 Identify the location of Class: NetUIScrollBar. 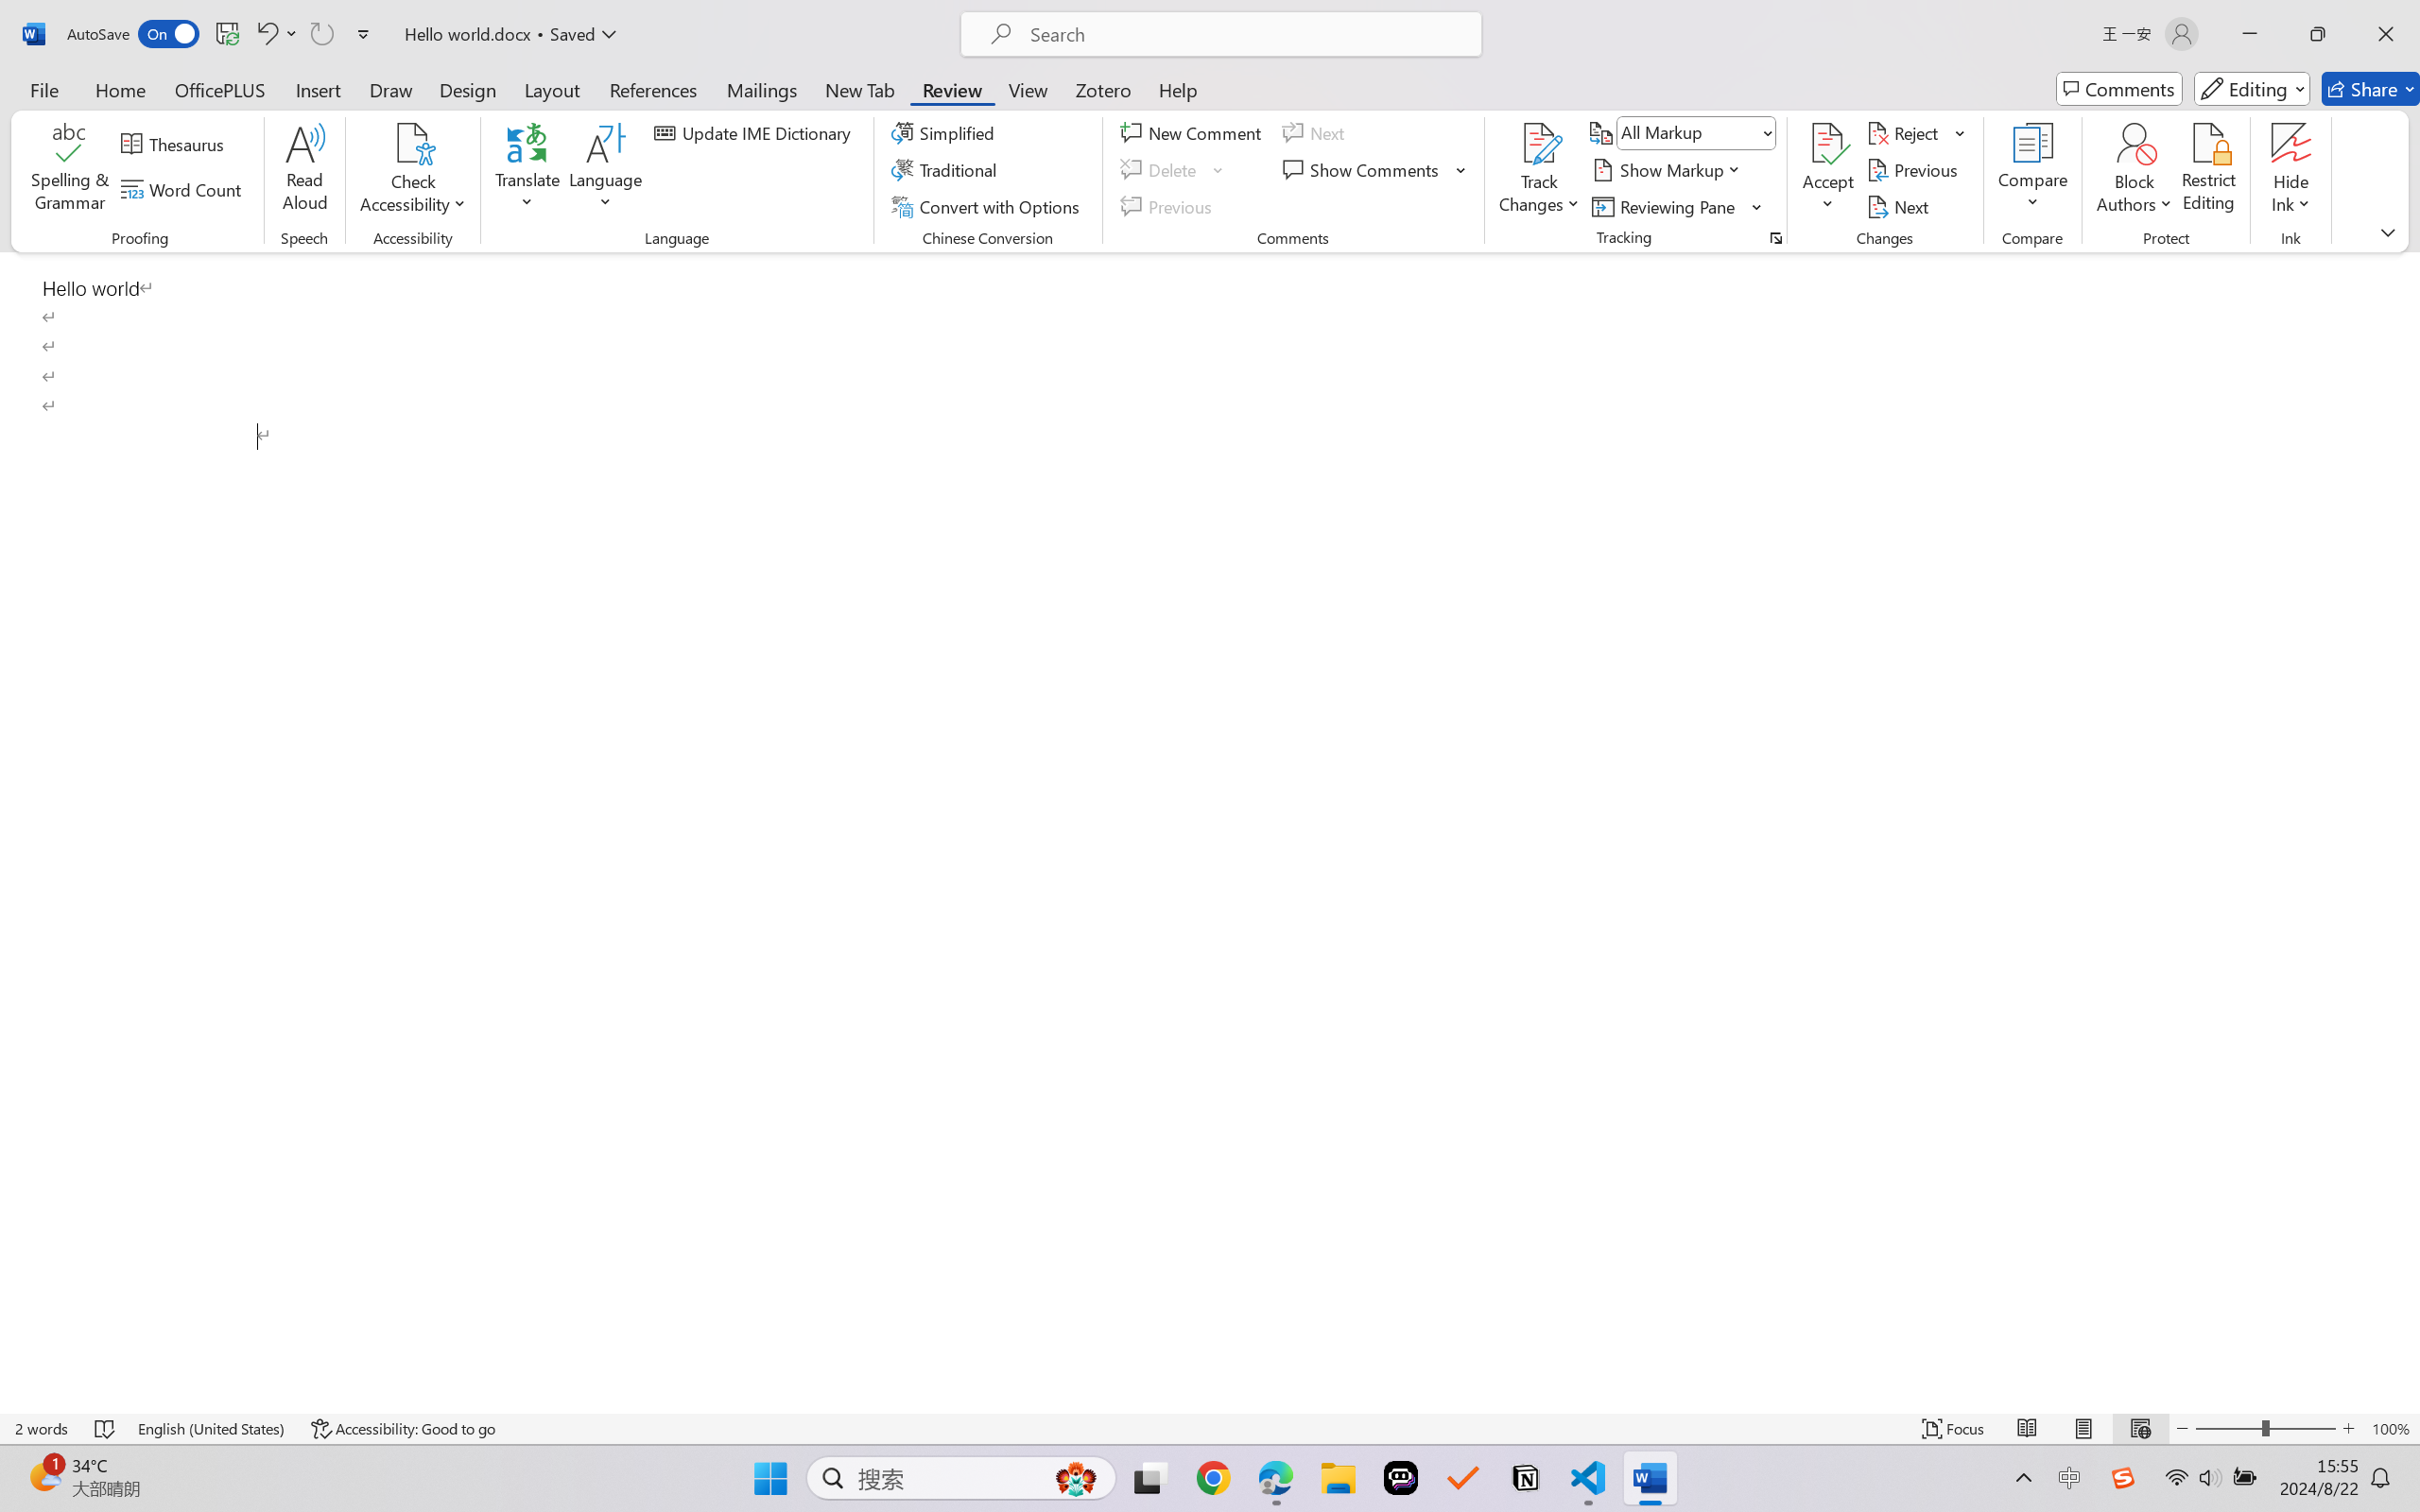
(2408, 832).